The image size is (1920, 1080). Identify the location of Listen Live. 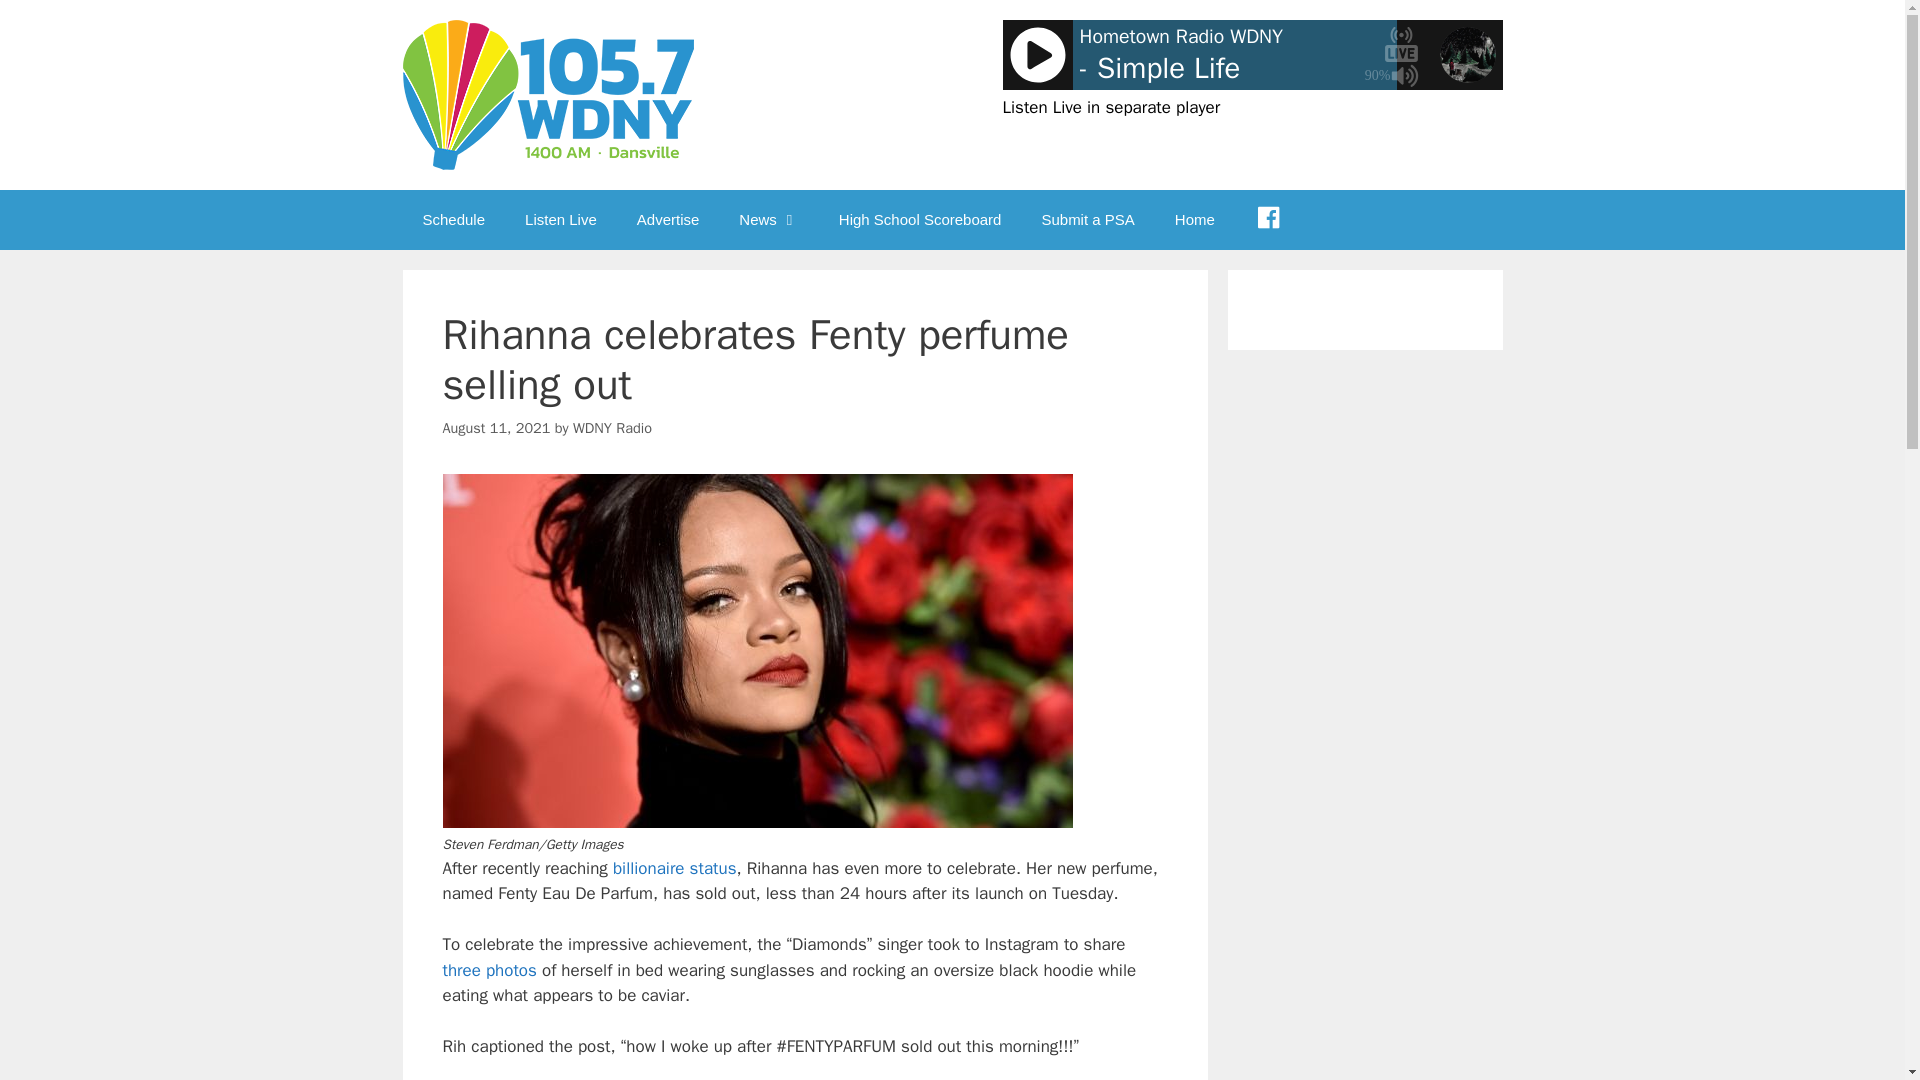
(560, 220).